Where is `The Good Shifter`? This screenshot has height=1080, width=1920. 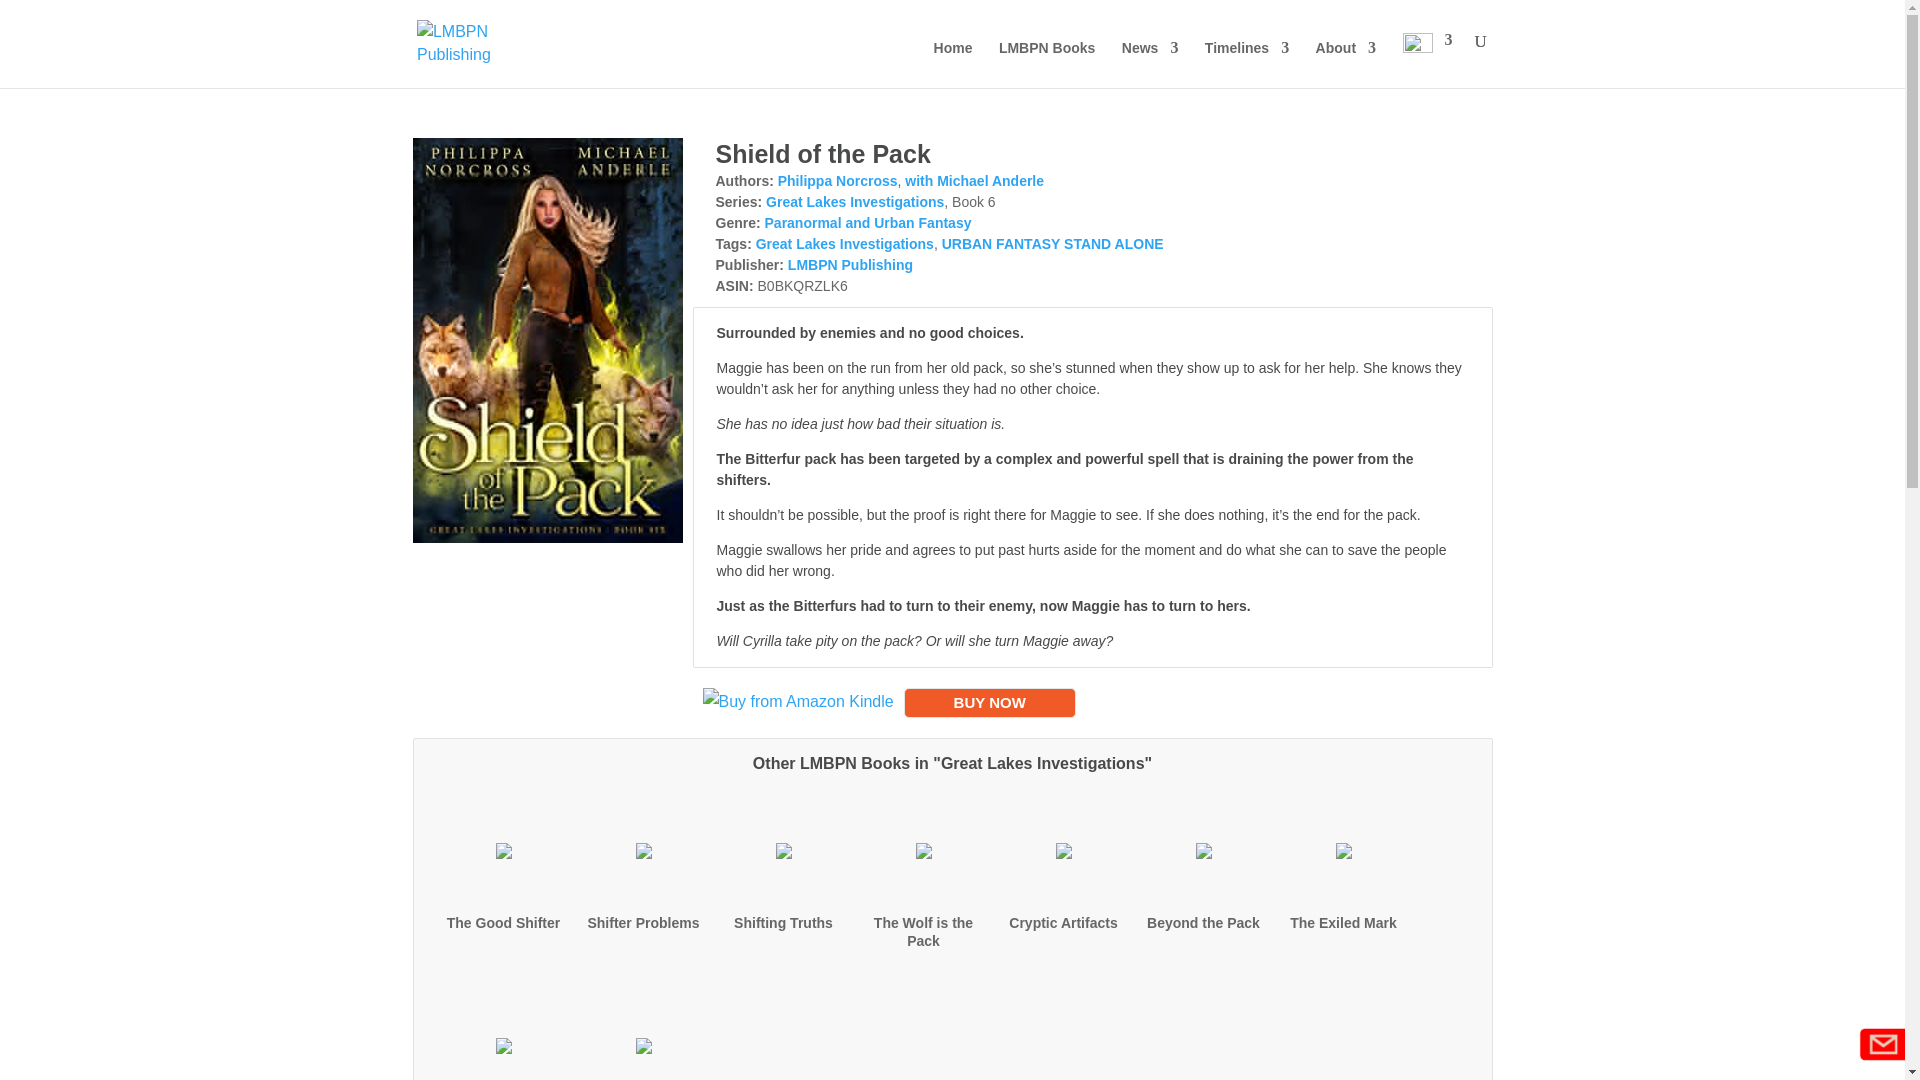 The Good Shifter is located at coordinates (504, 922).